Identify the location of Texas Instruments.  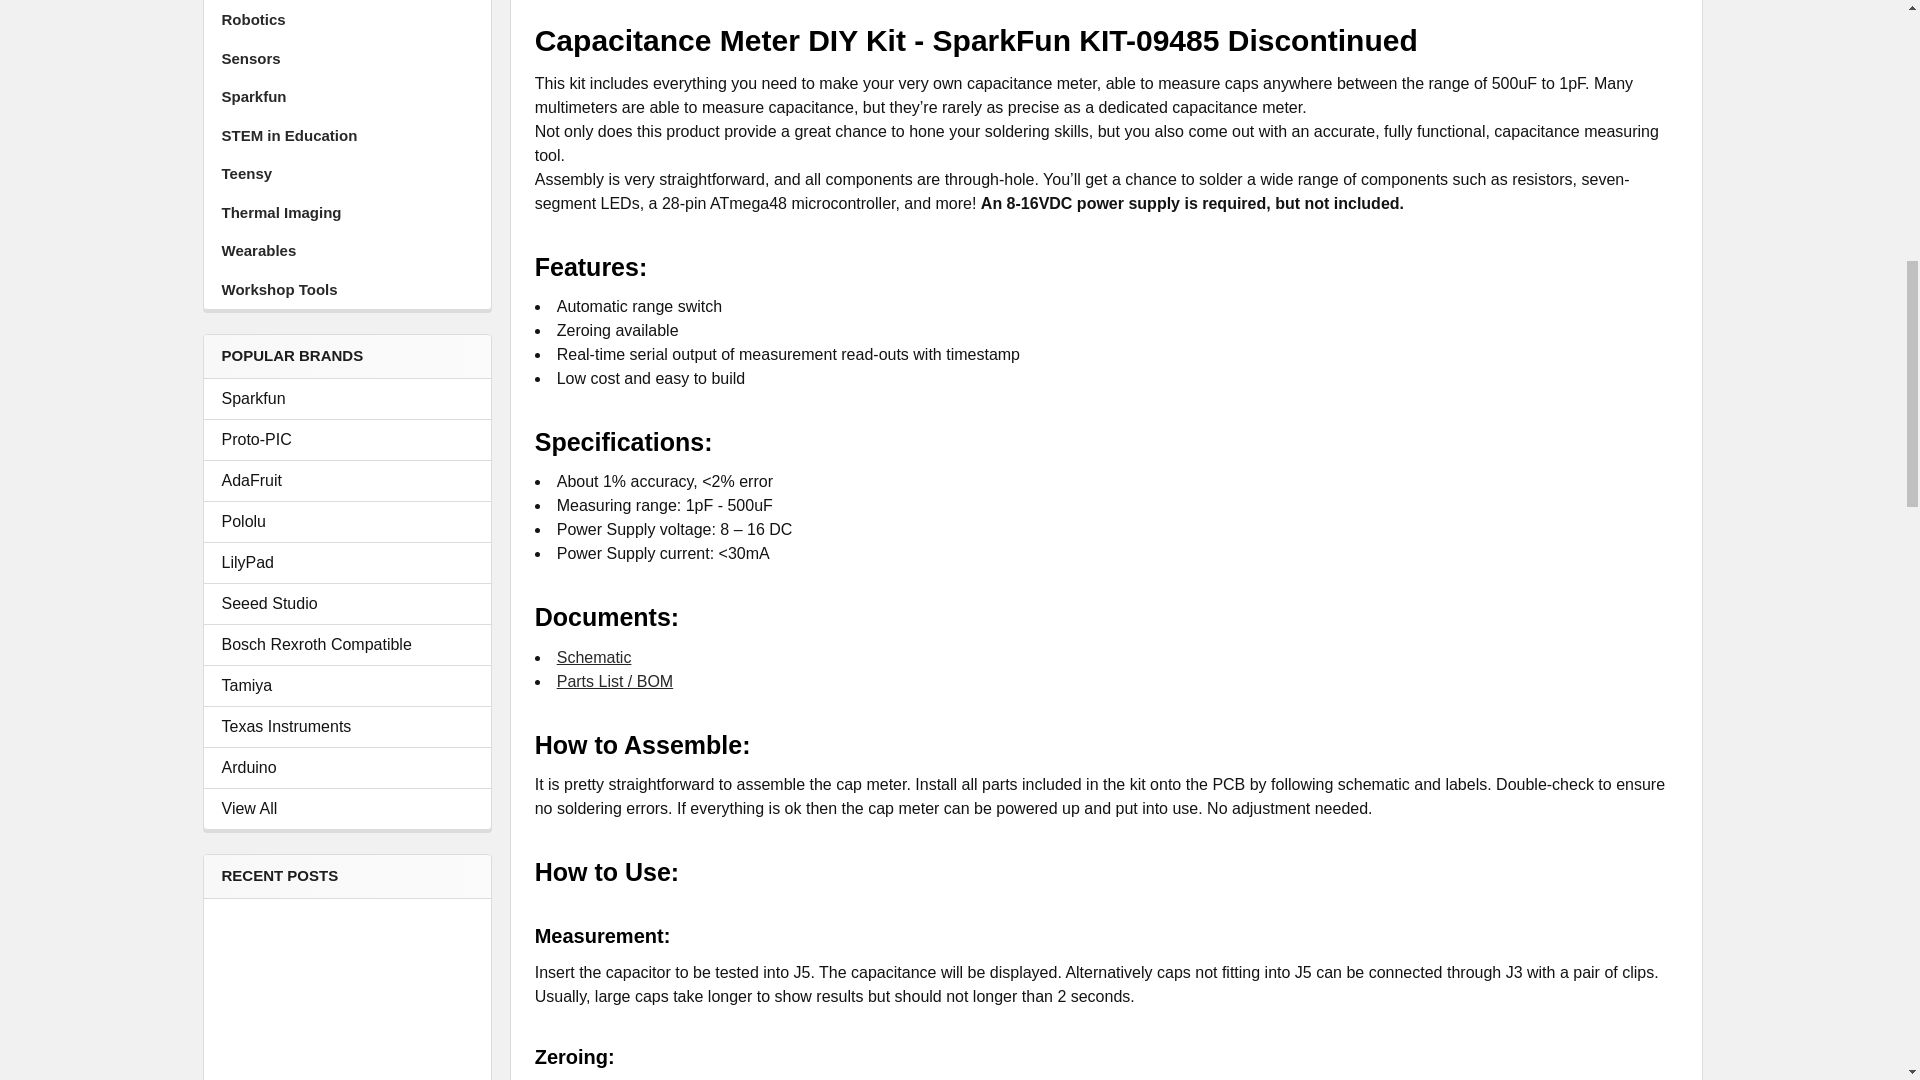
(347, 726).